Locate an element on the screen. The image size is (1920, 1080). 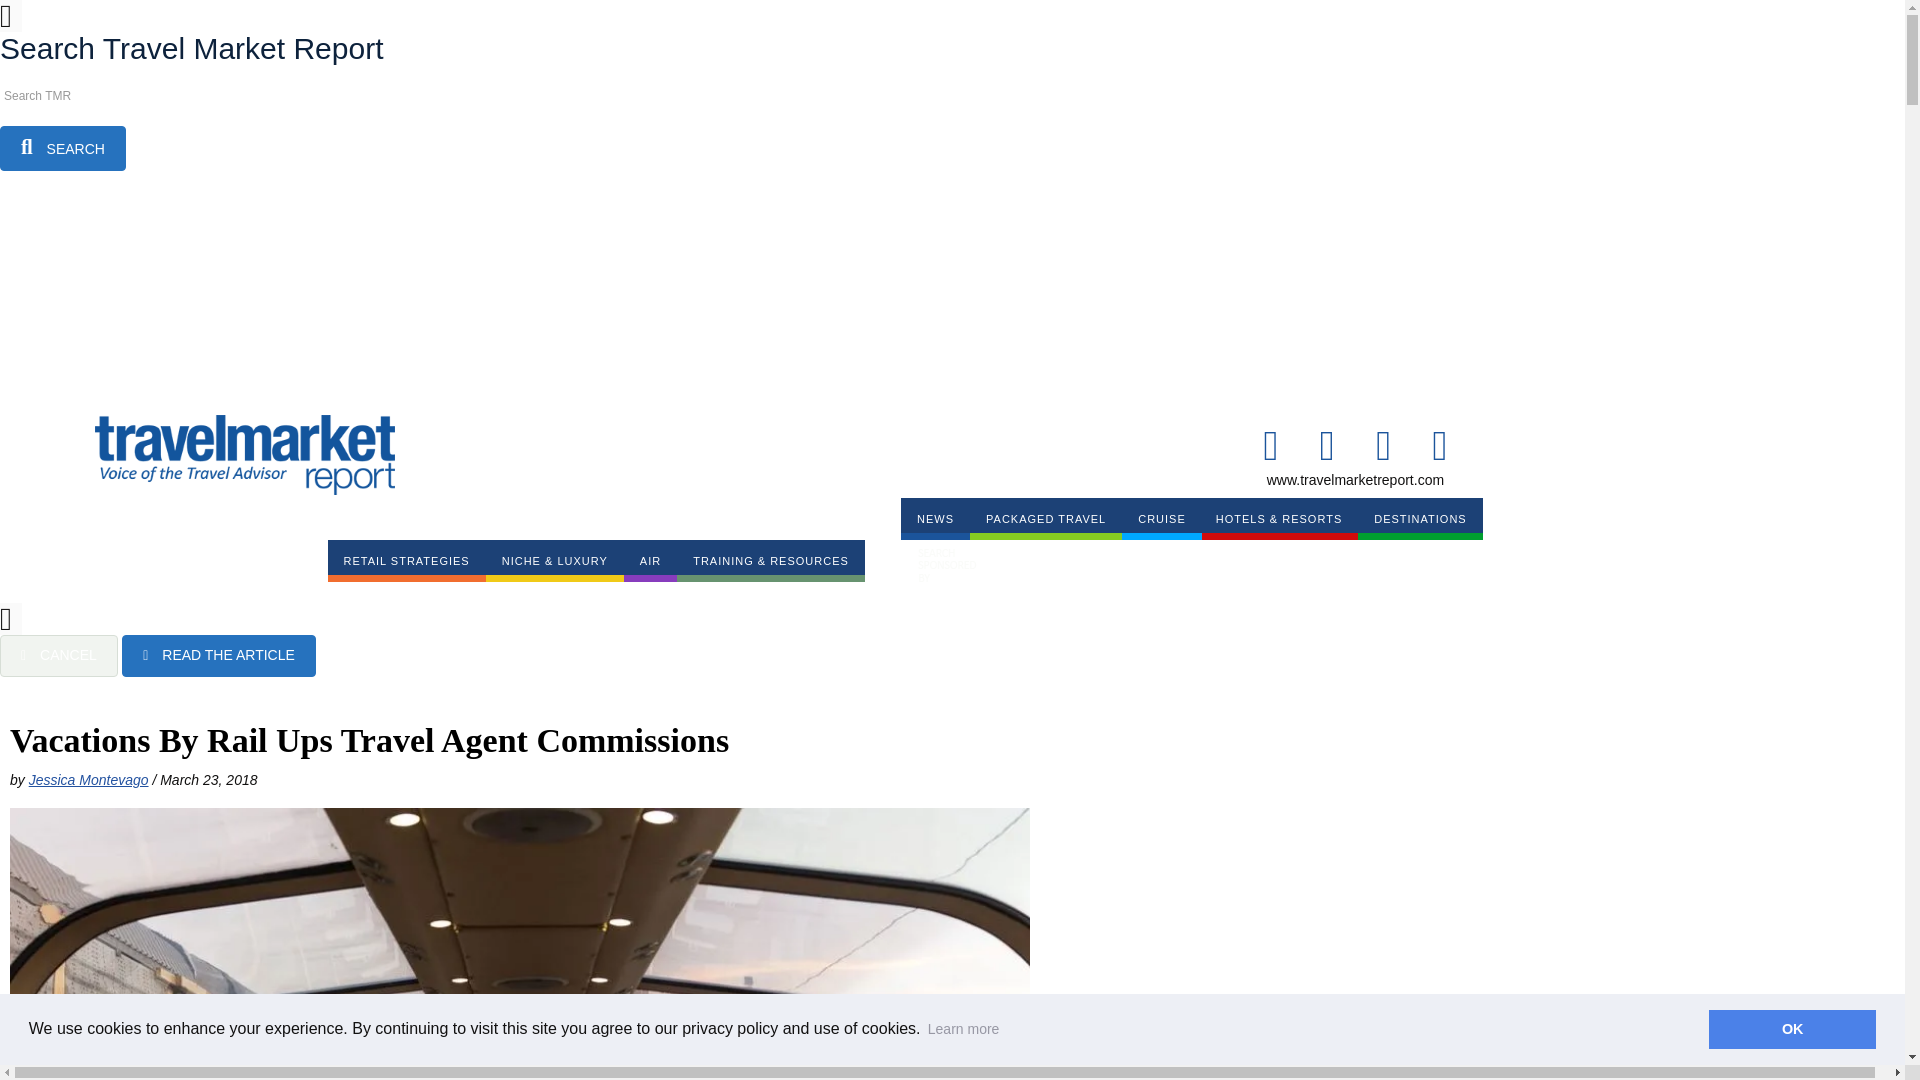
PACKAGED TRAVEL is located at coordinates (1045, 518).